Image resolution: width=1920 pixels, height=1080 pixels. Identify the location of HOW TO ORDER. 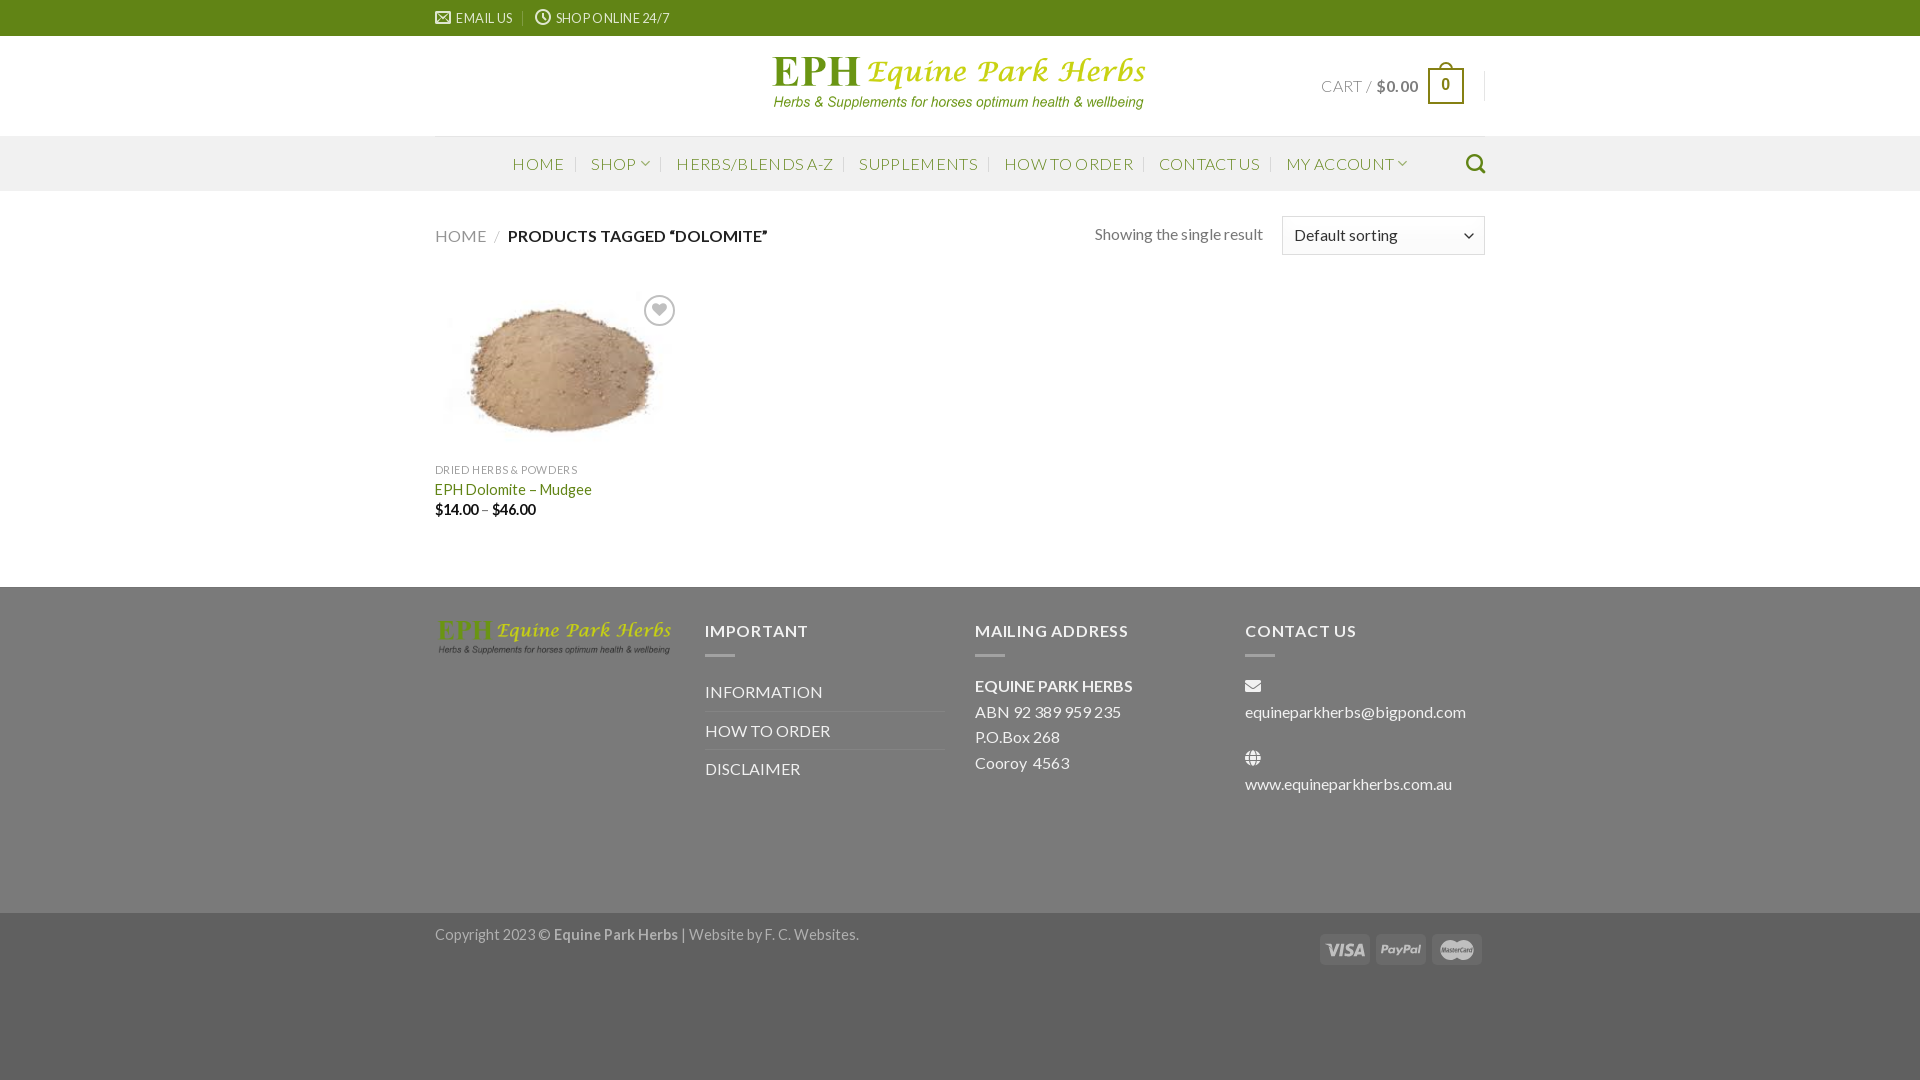
(768, 731).